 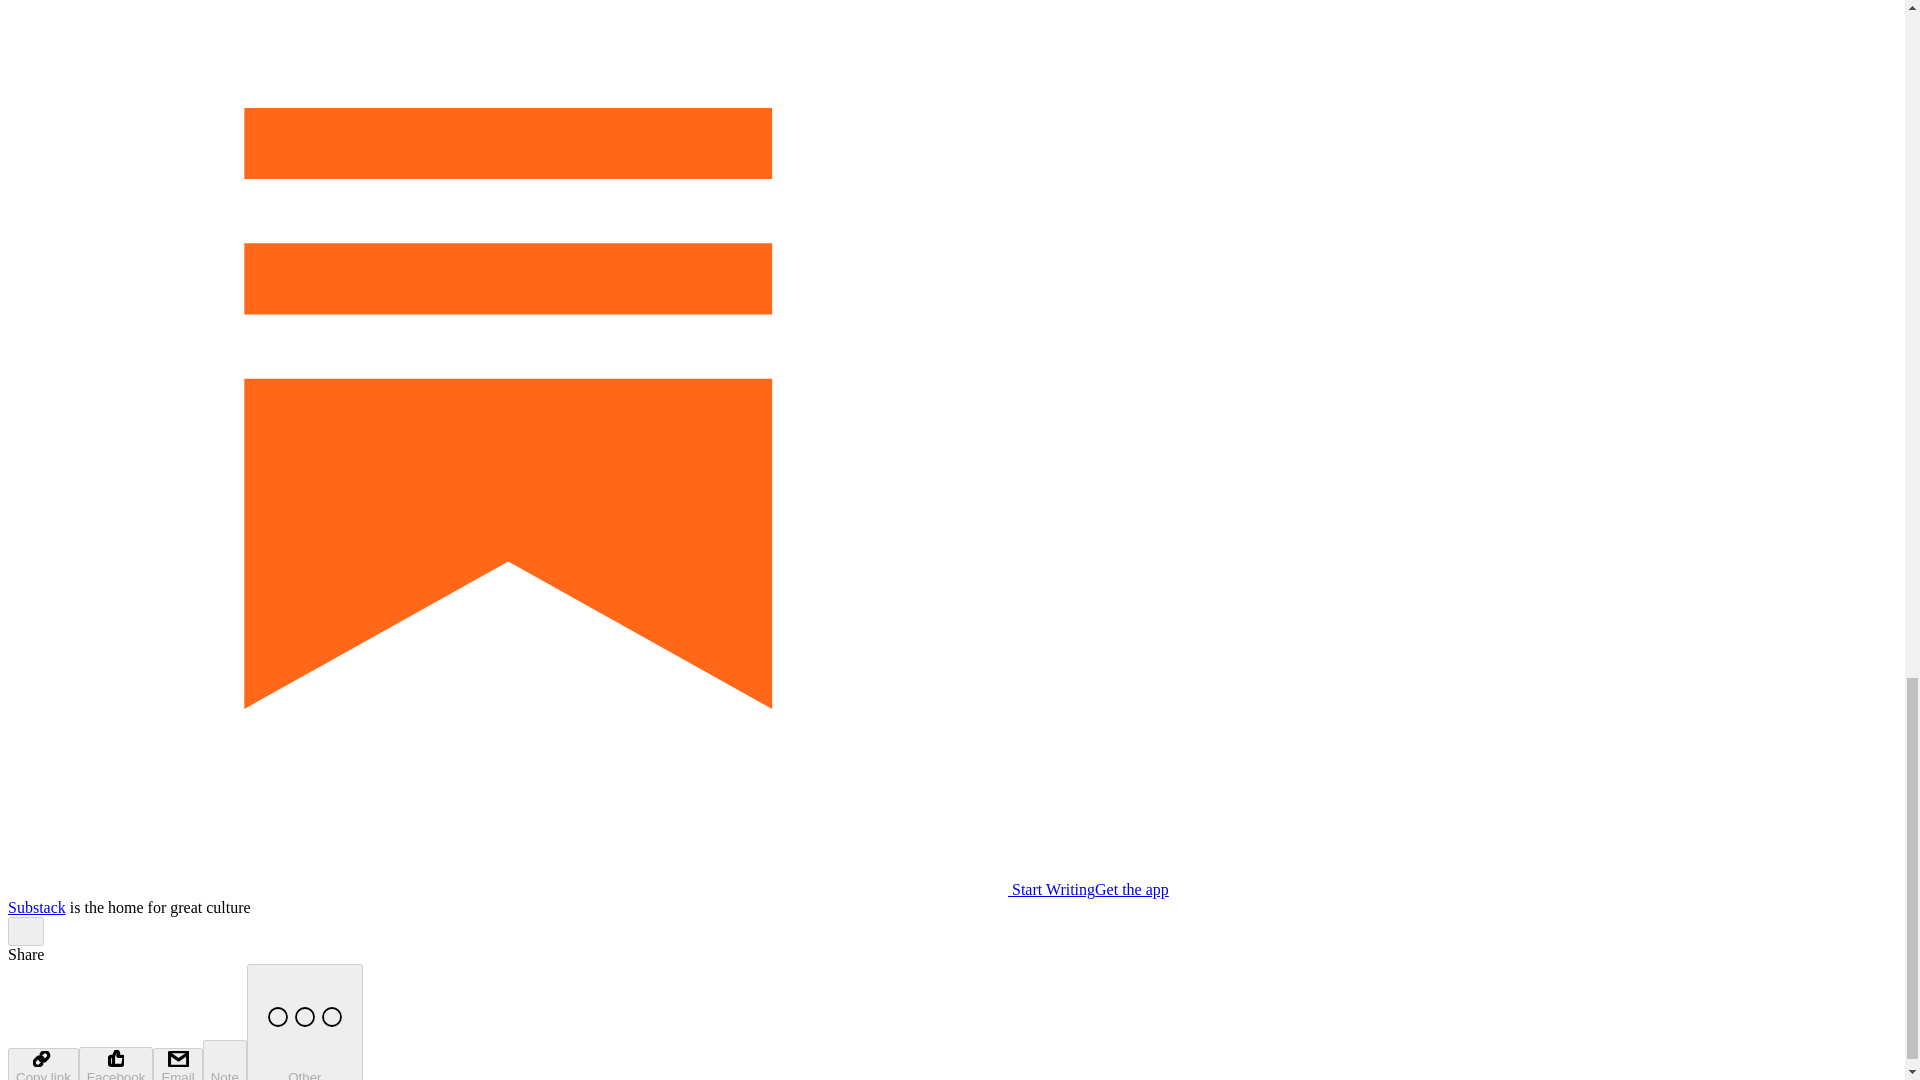 What do you see at coordinates (550, 889) in the screenshot?
I see `Start Writing` at bounding box center [550, 889].